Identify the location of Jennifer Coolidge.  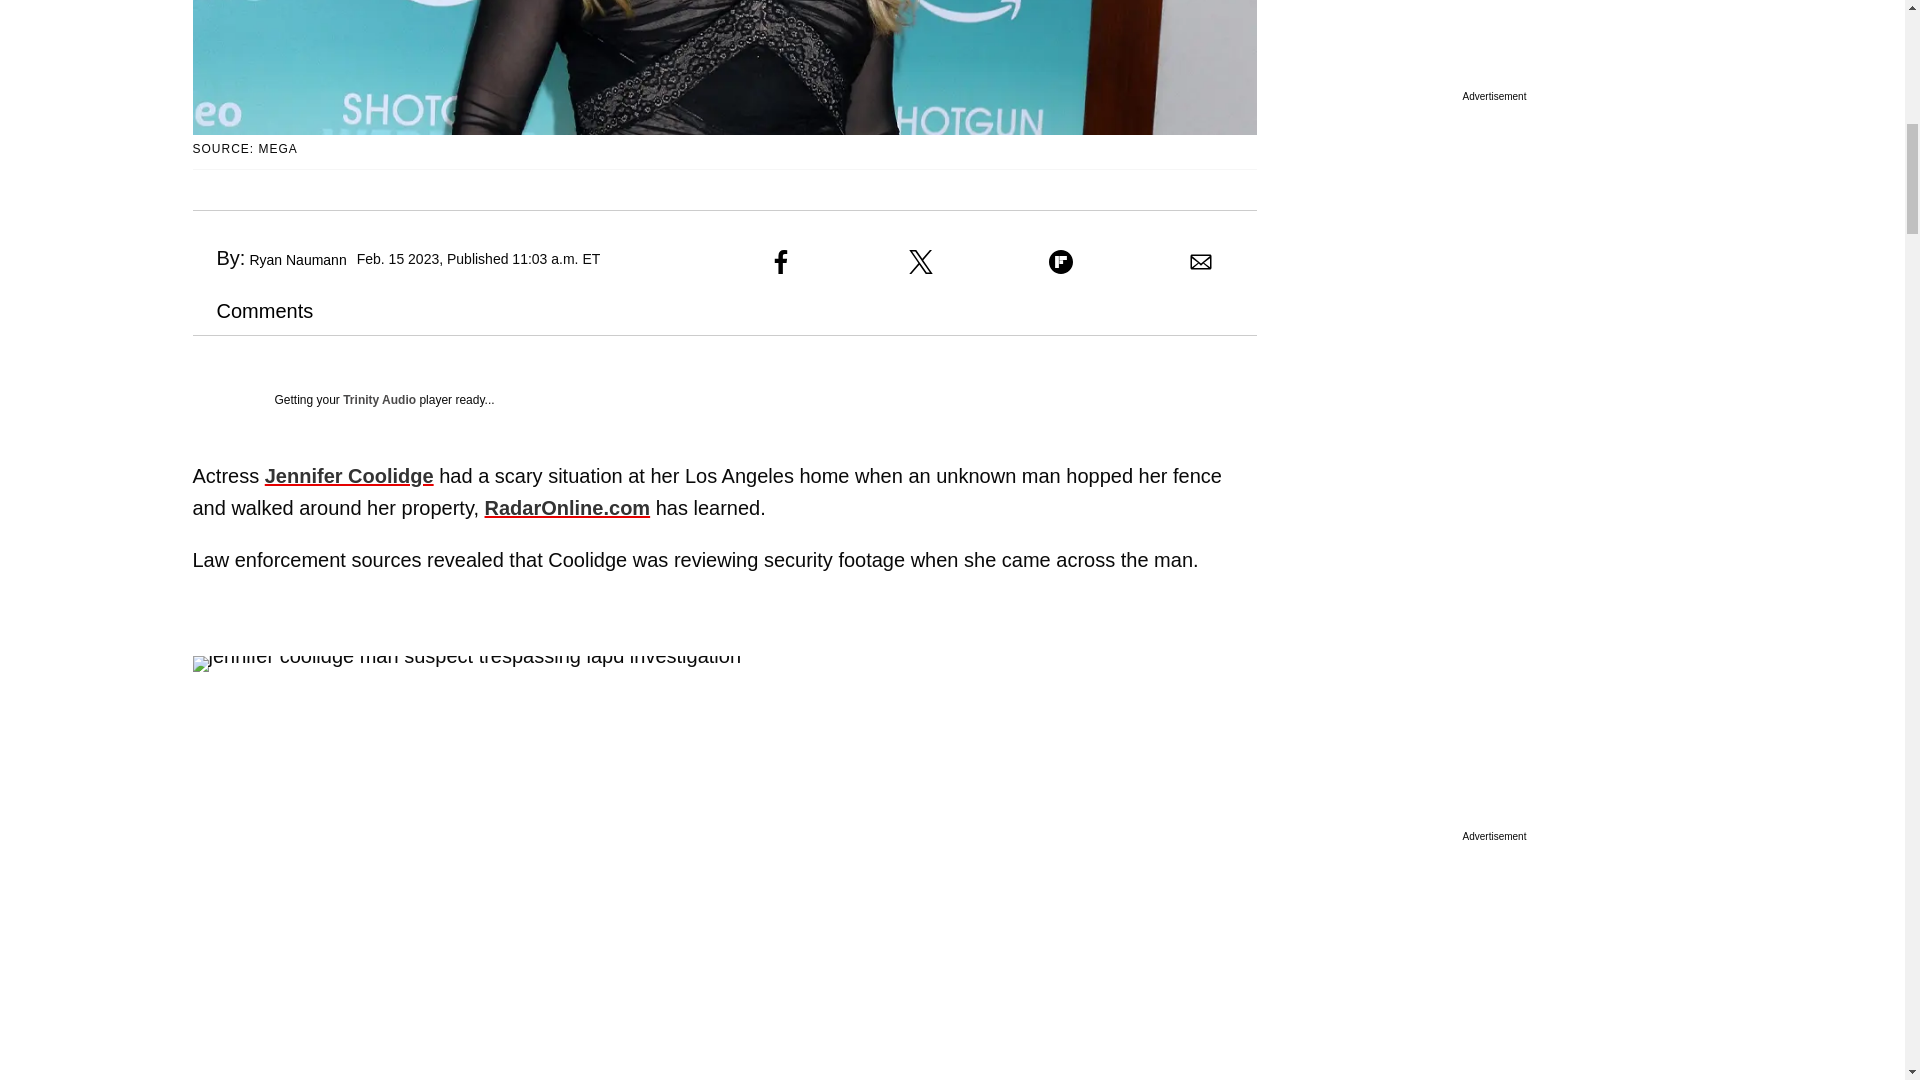
(348, 476).